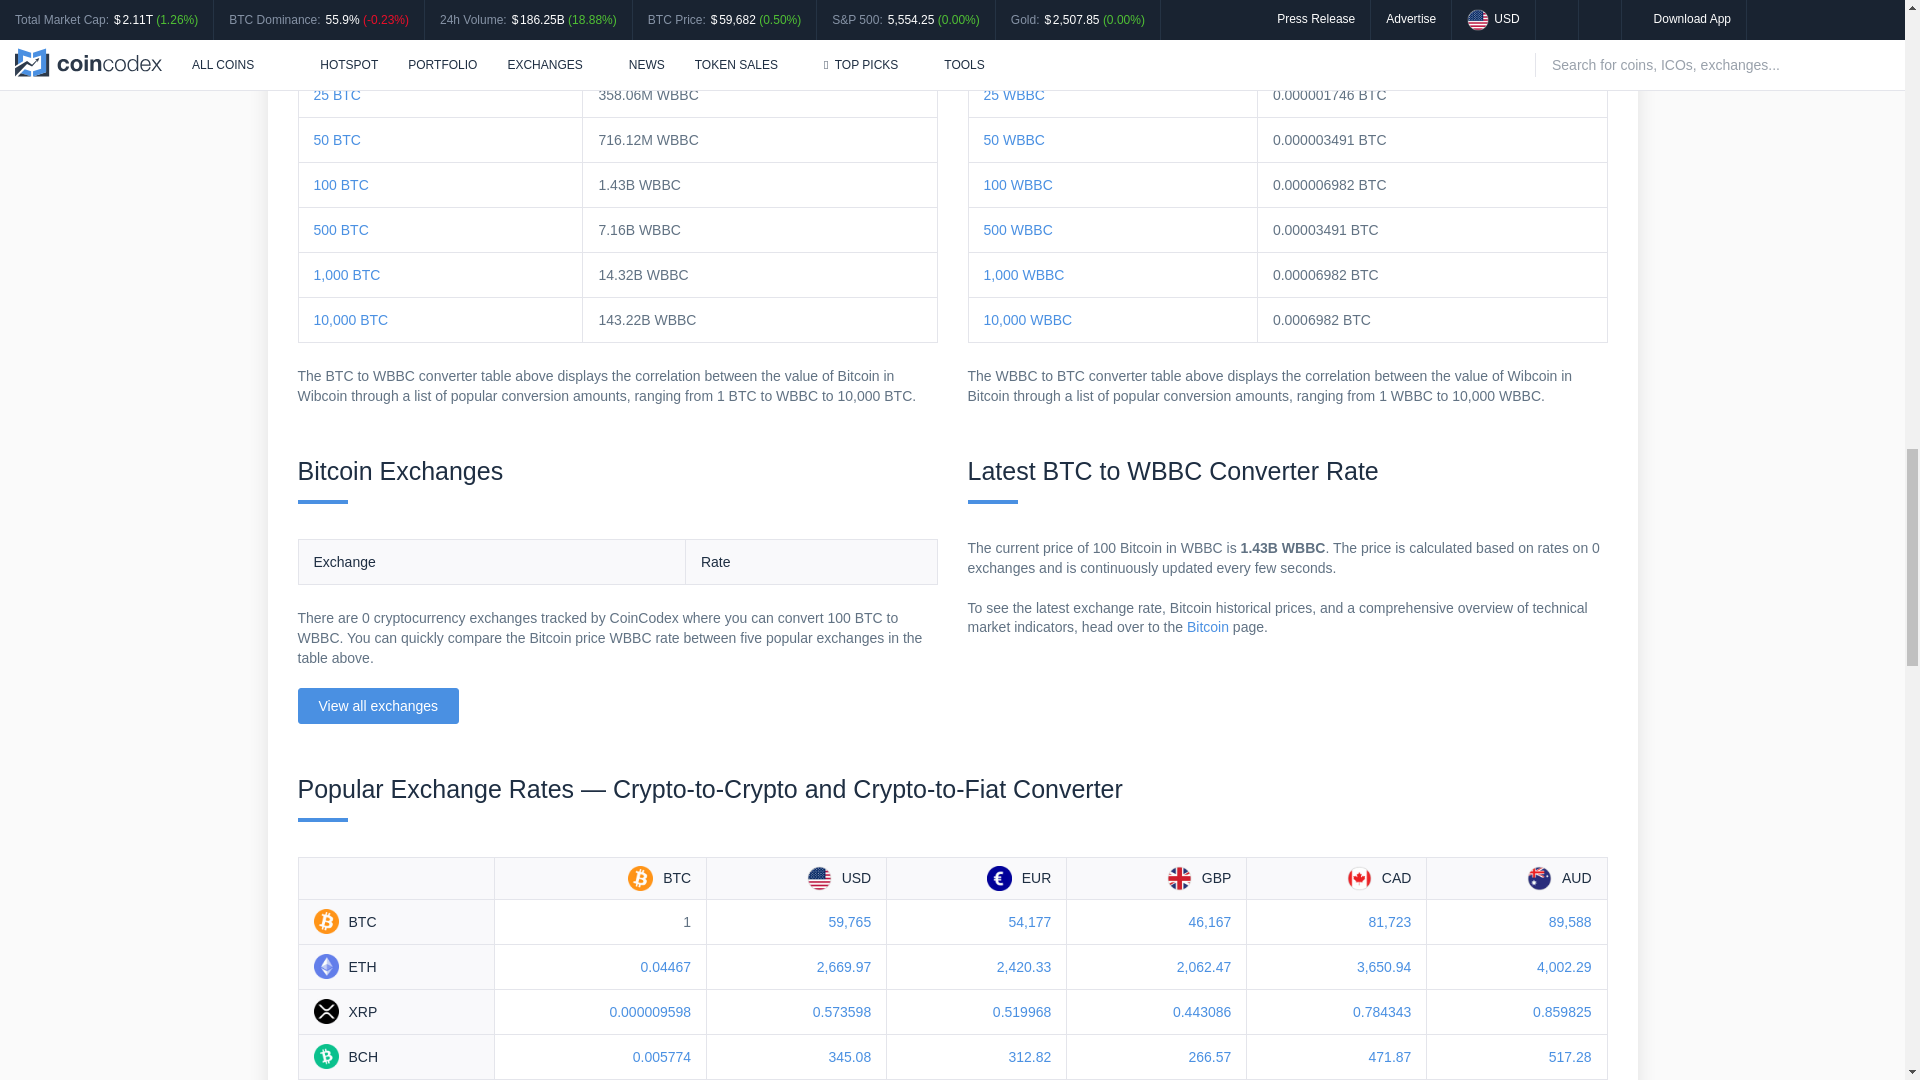 This screenshot has height=1080, width=1920. What do you see at coordinates (1018, 230) in the screenshot?
I see `500 WBBC` at bounding box center [1018, 230].